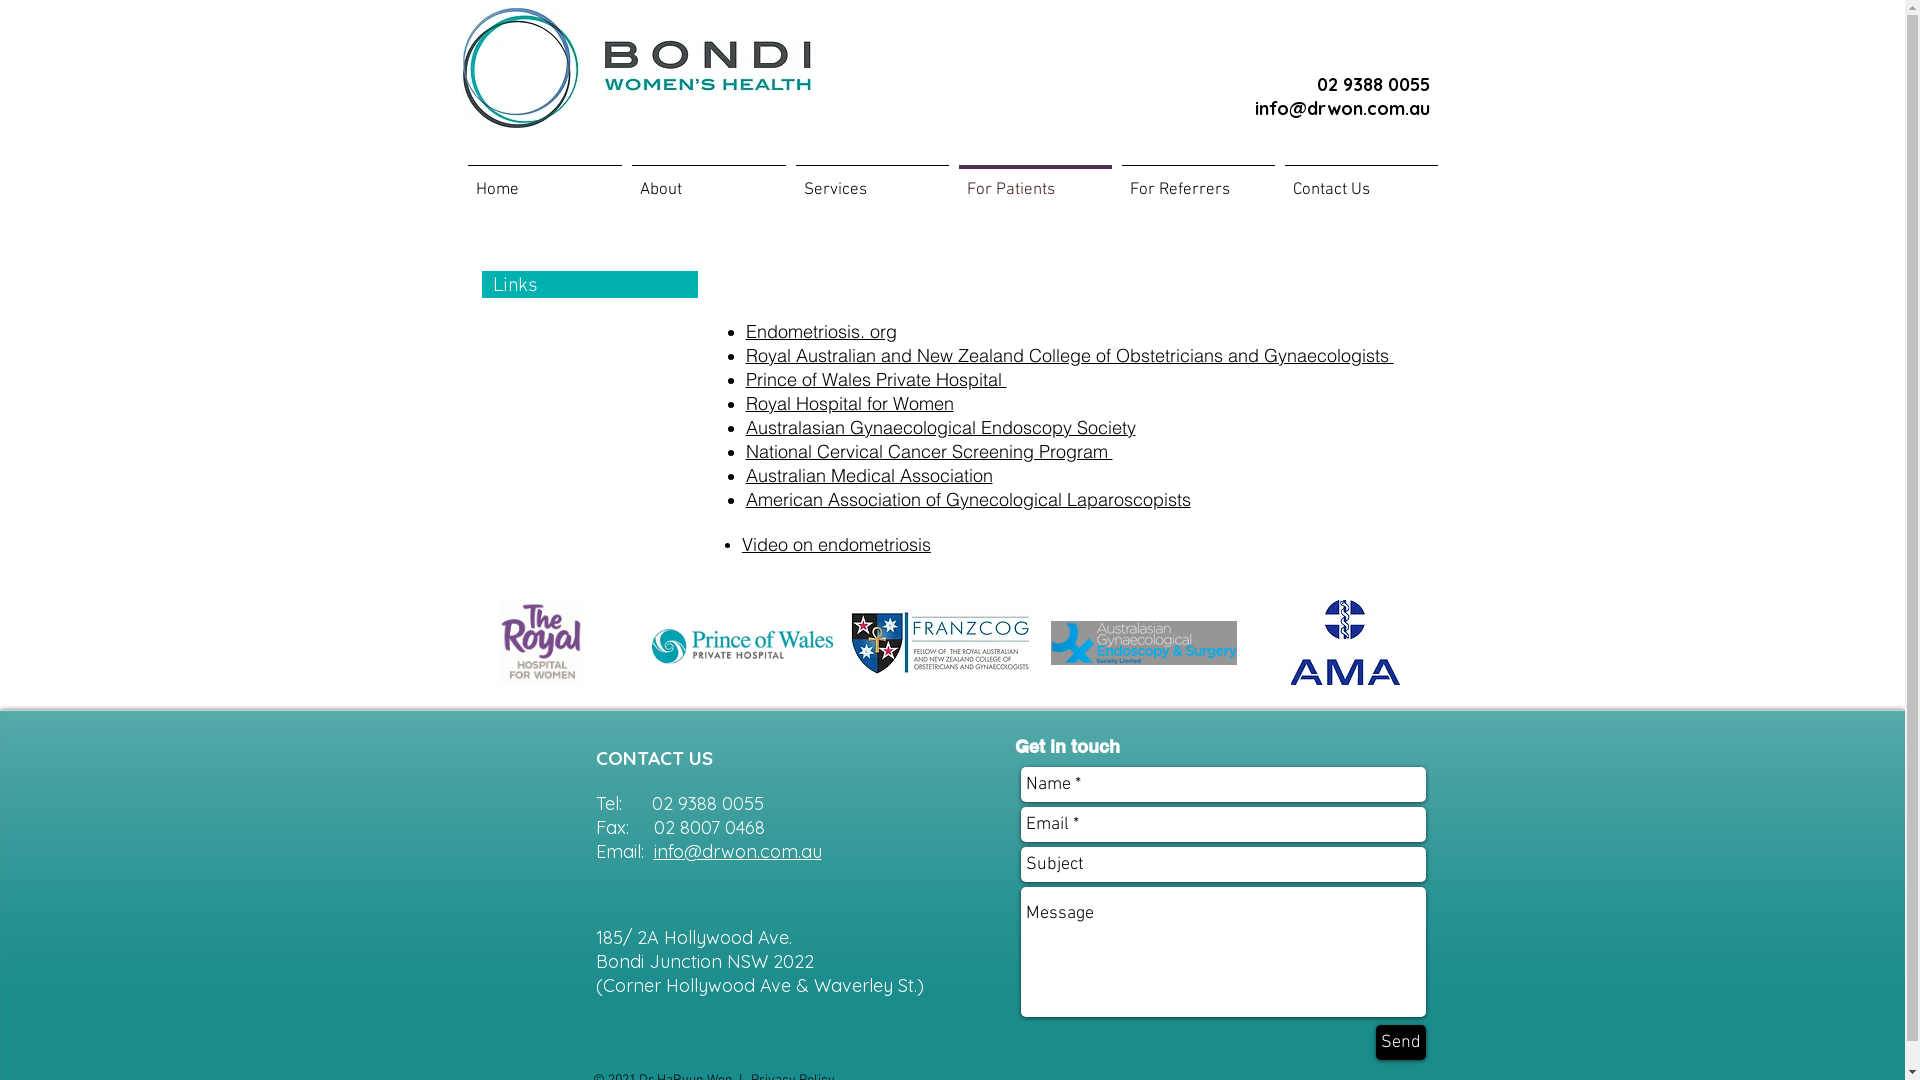 The image size is (1920, 1080). What do you see at coordinates (1036, 181) in the screenshot?
I see `For Patients` at bounding box center [1036, 181].